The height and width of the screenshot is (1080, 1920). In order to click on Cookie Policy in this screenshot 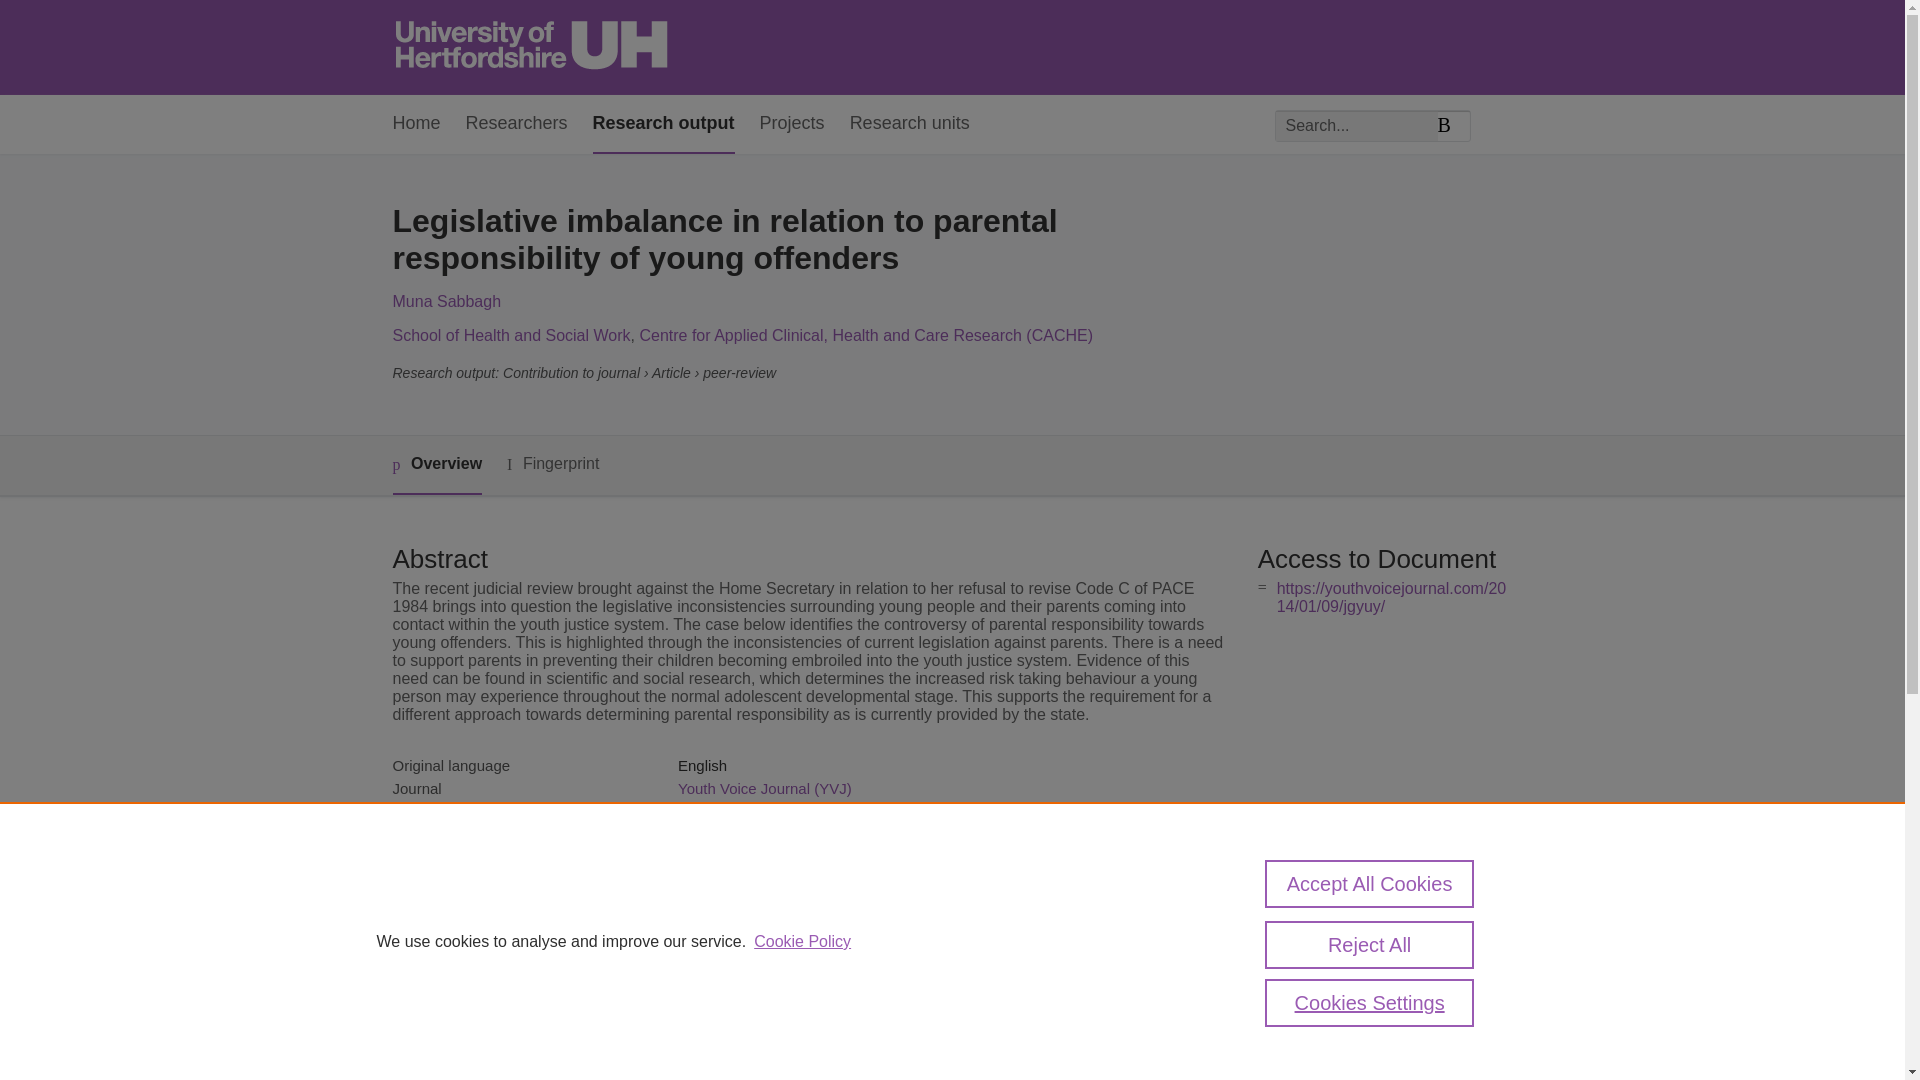, I will do `click(802, 942)`.